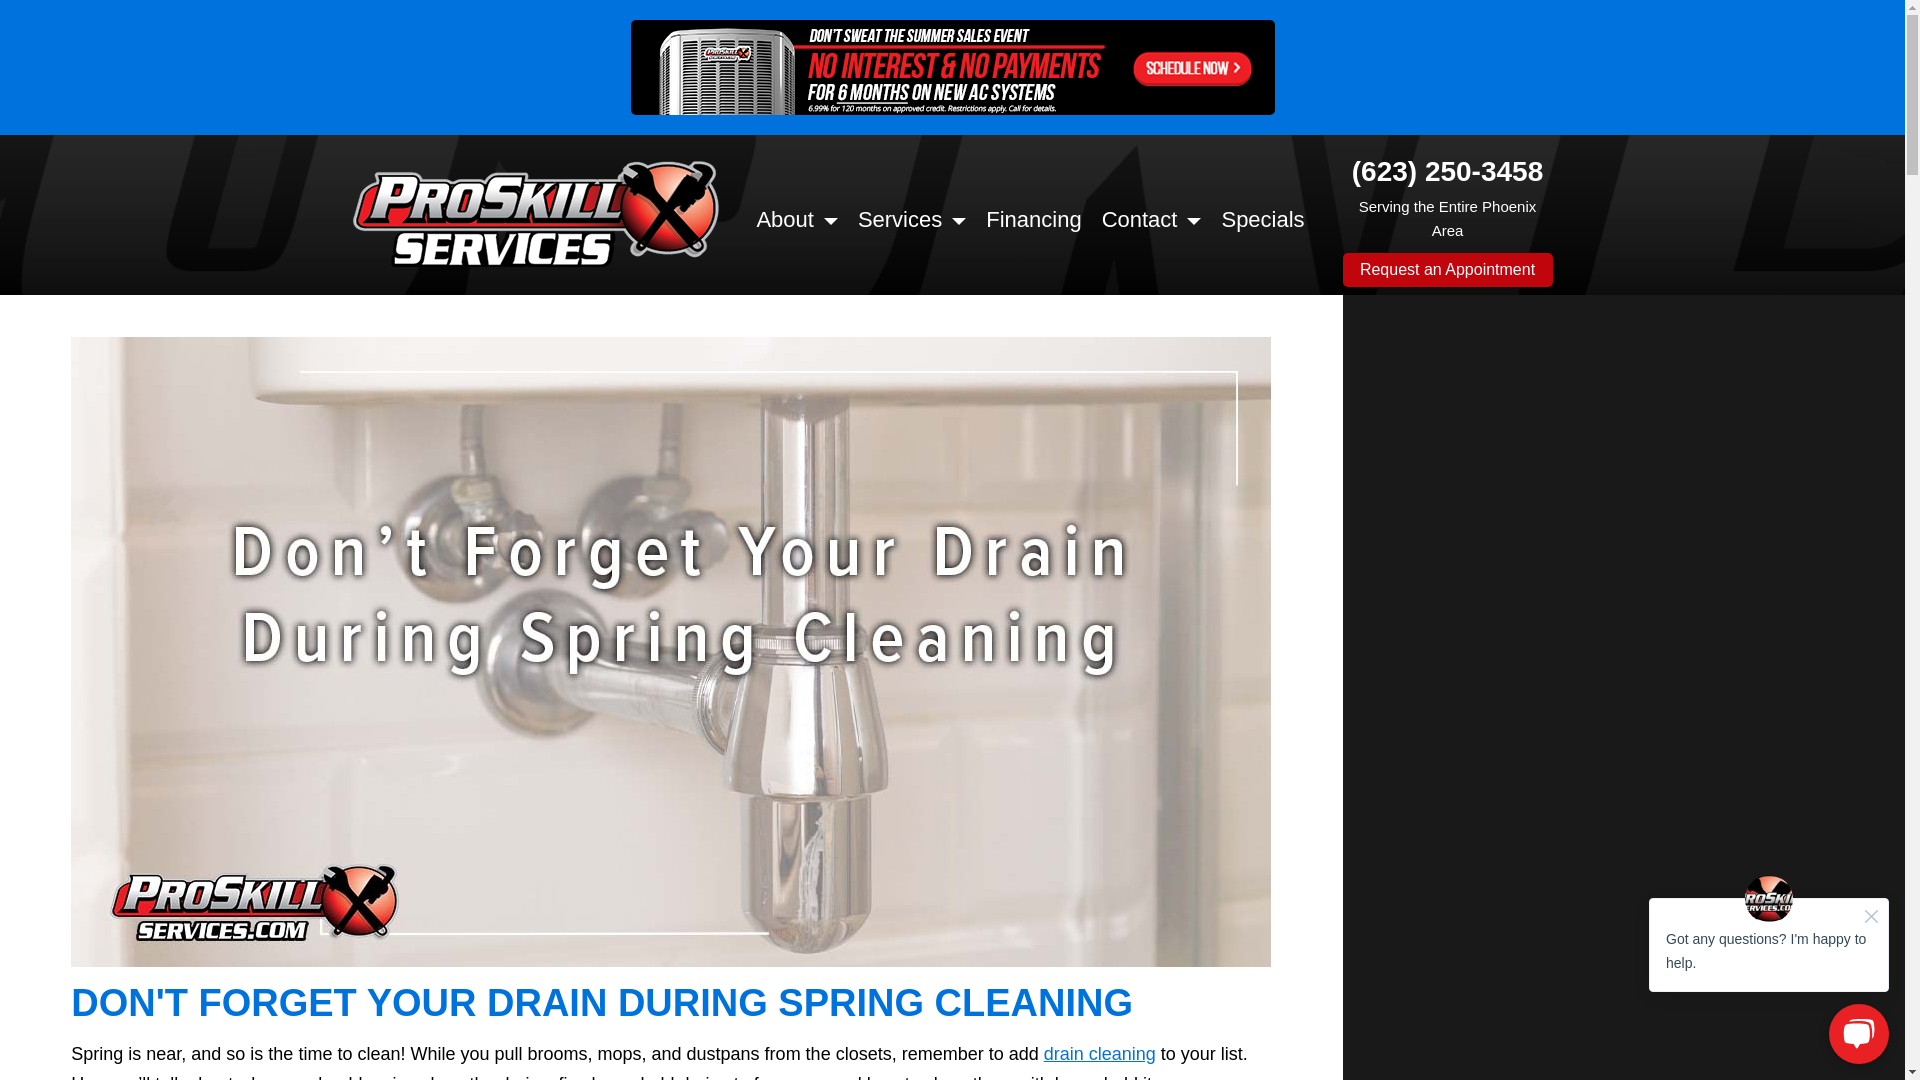 The height and width of the screenshot is (1080, 1920). I want to click on Serving the Entire Phoenix Area, so click(1448, 218).